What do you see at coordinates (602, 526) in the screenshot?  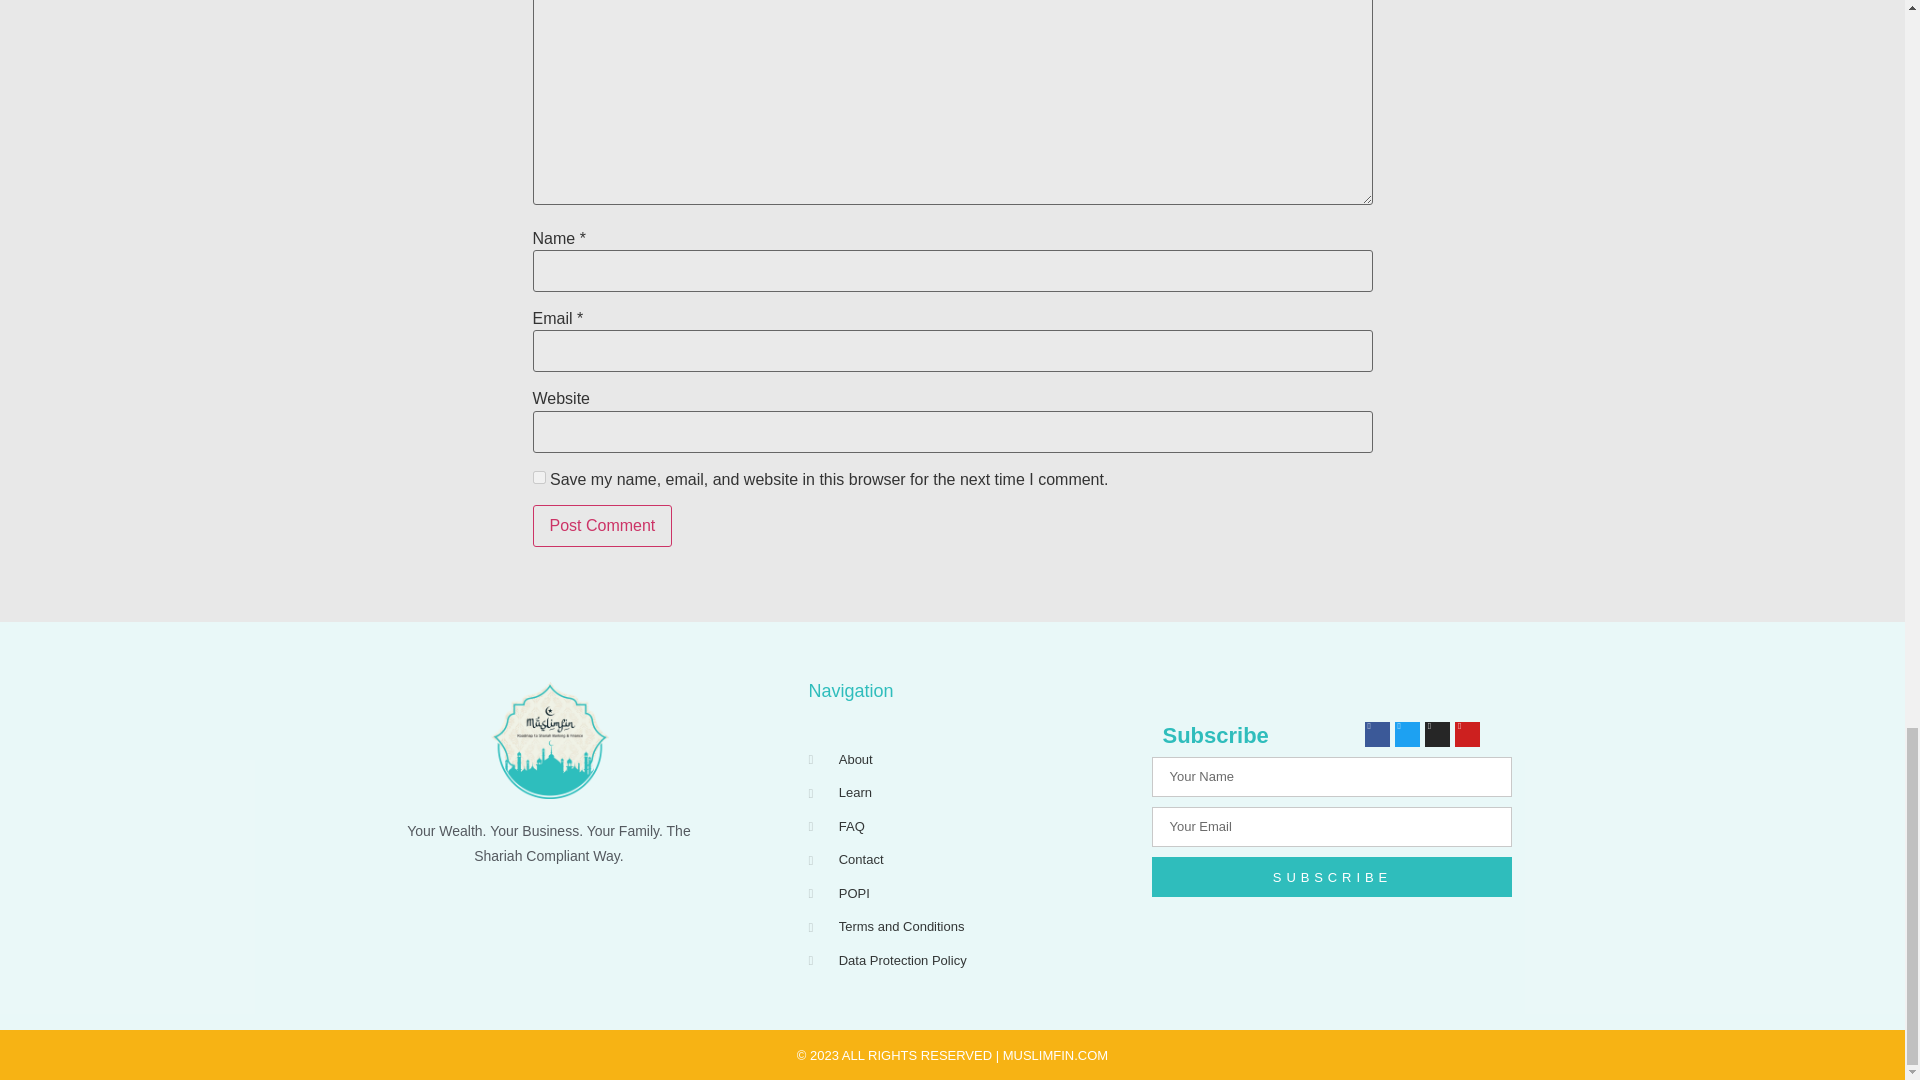 I see `Post Comment` at bounding box center [602, 526].